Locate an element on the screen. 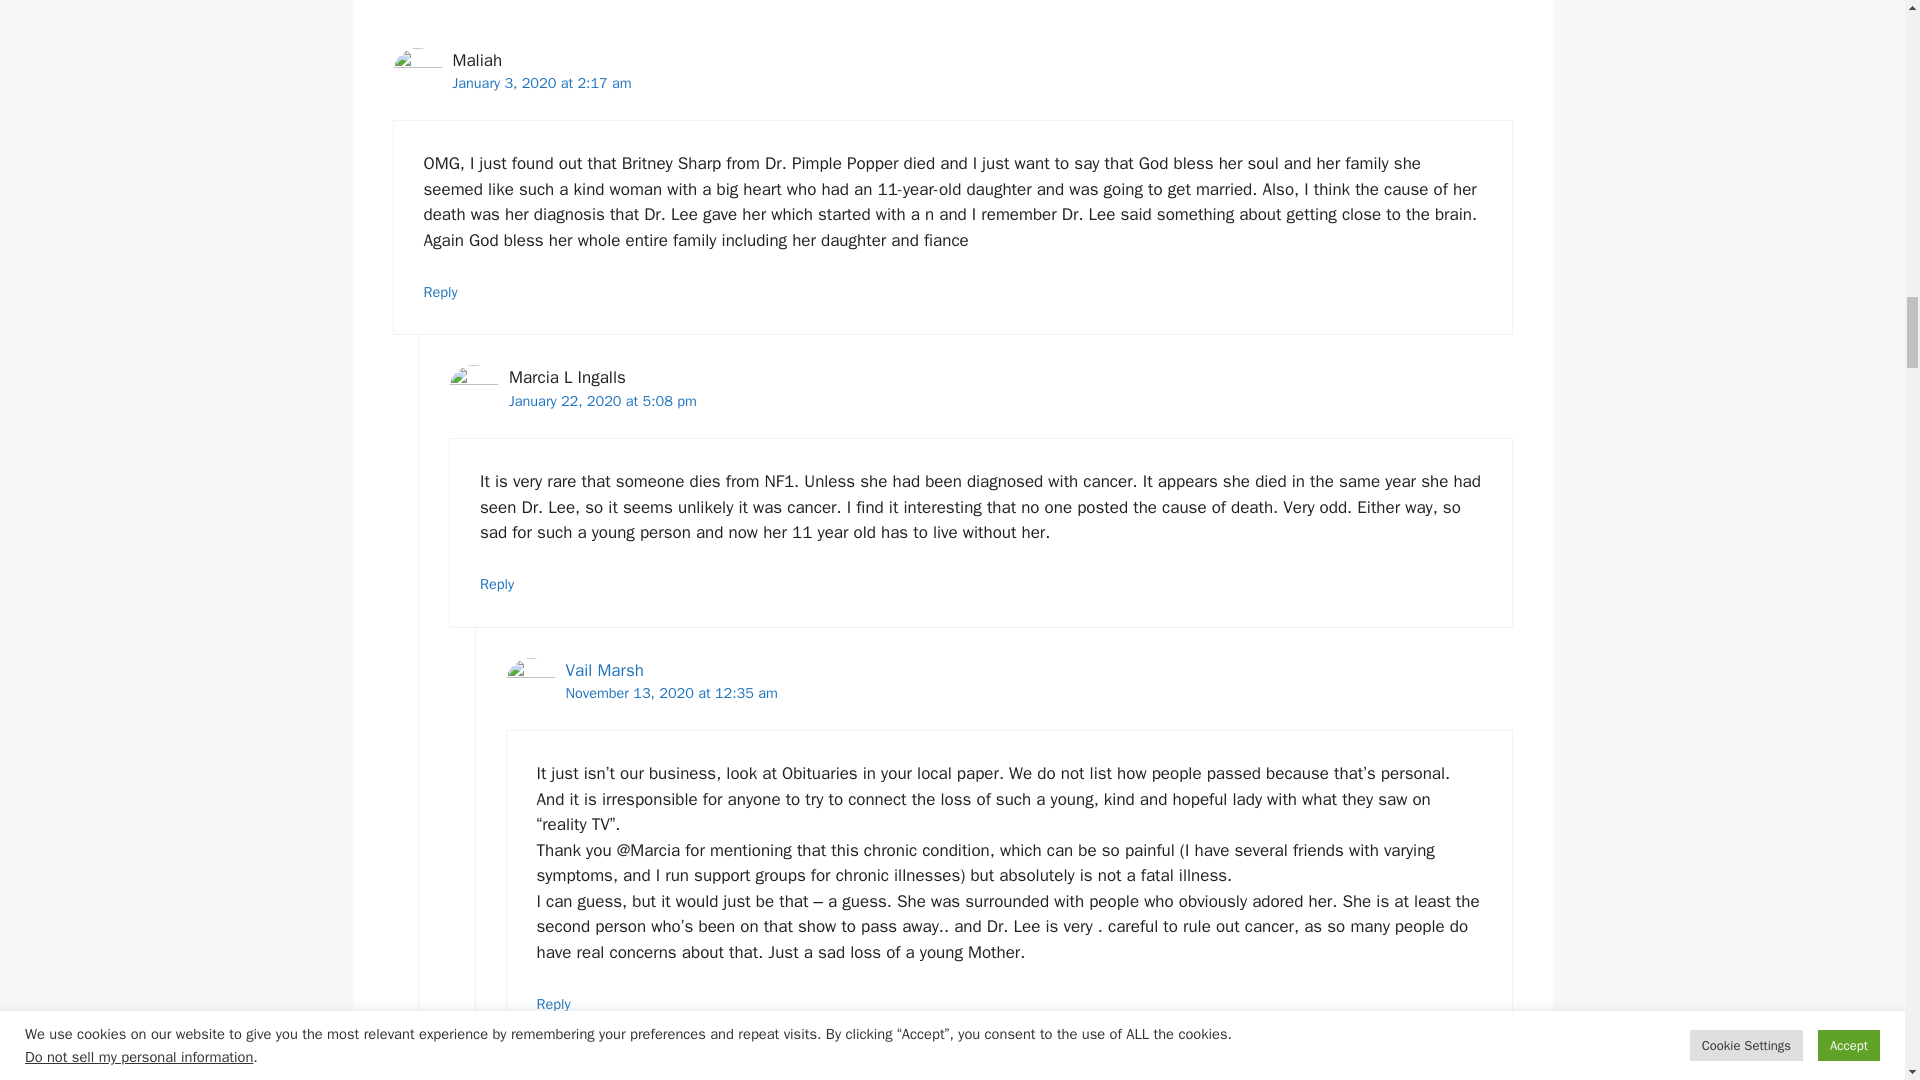 This screenshot has width=1920, height=1080. January 3, 2020 at 2:17 am is located at coordinates (541, 82).